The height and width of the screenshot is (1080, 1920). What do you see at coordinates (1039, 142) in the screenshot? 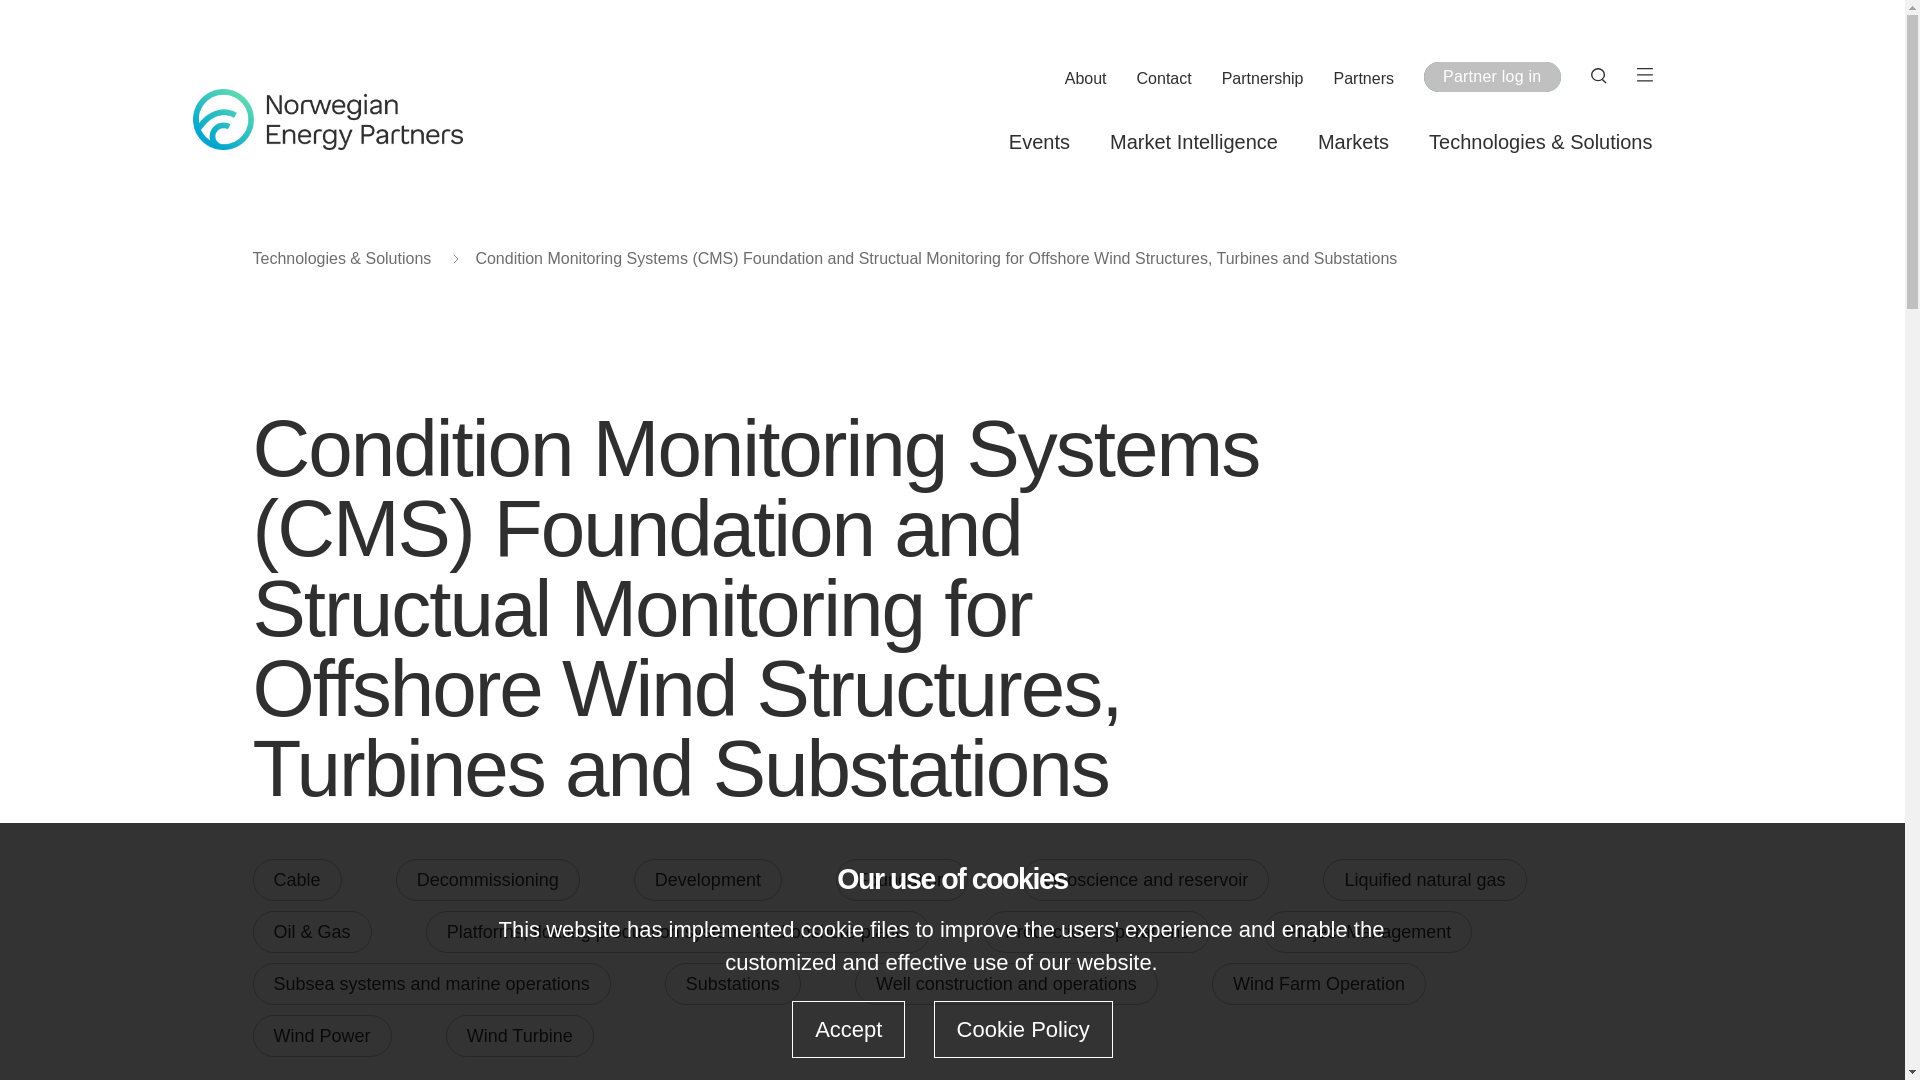
I see `Events` at bounding box center [1039, 142].